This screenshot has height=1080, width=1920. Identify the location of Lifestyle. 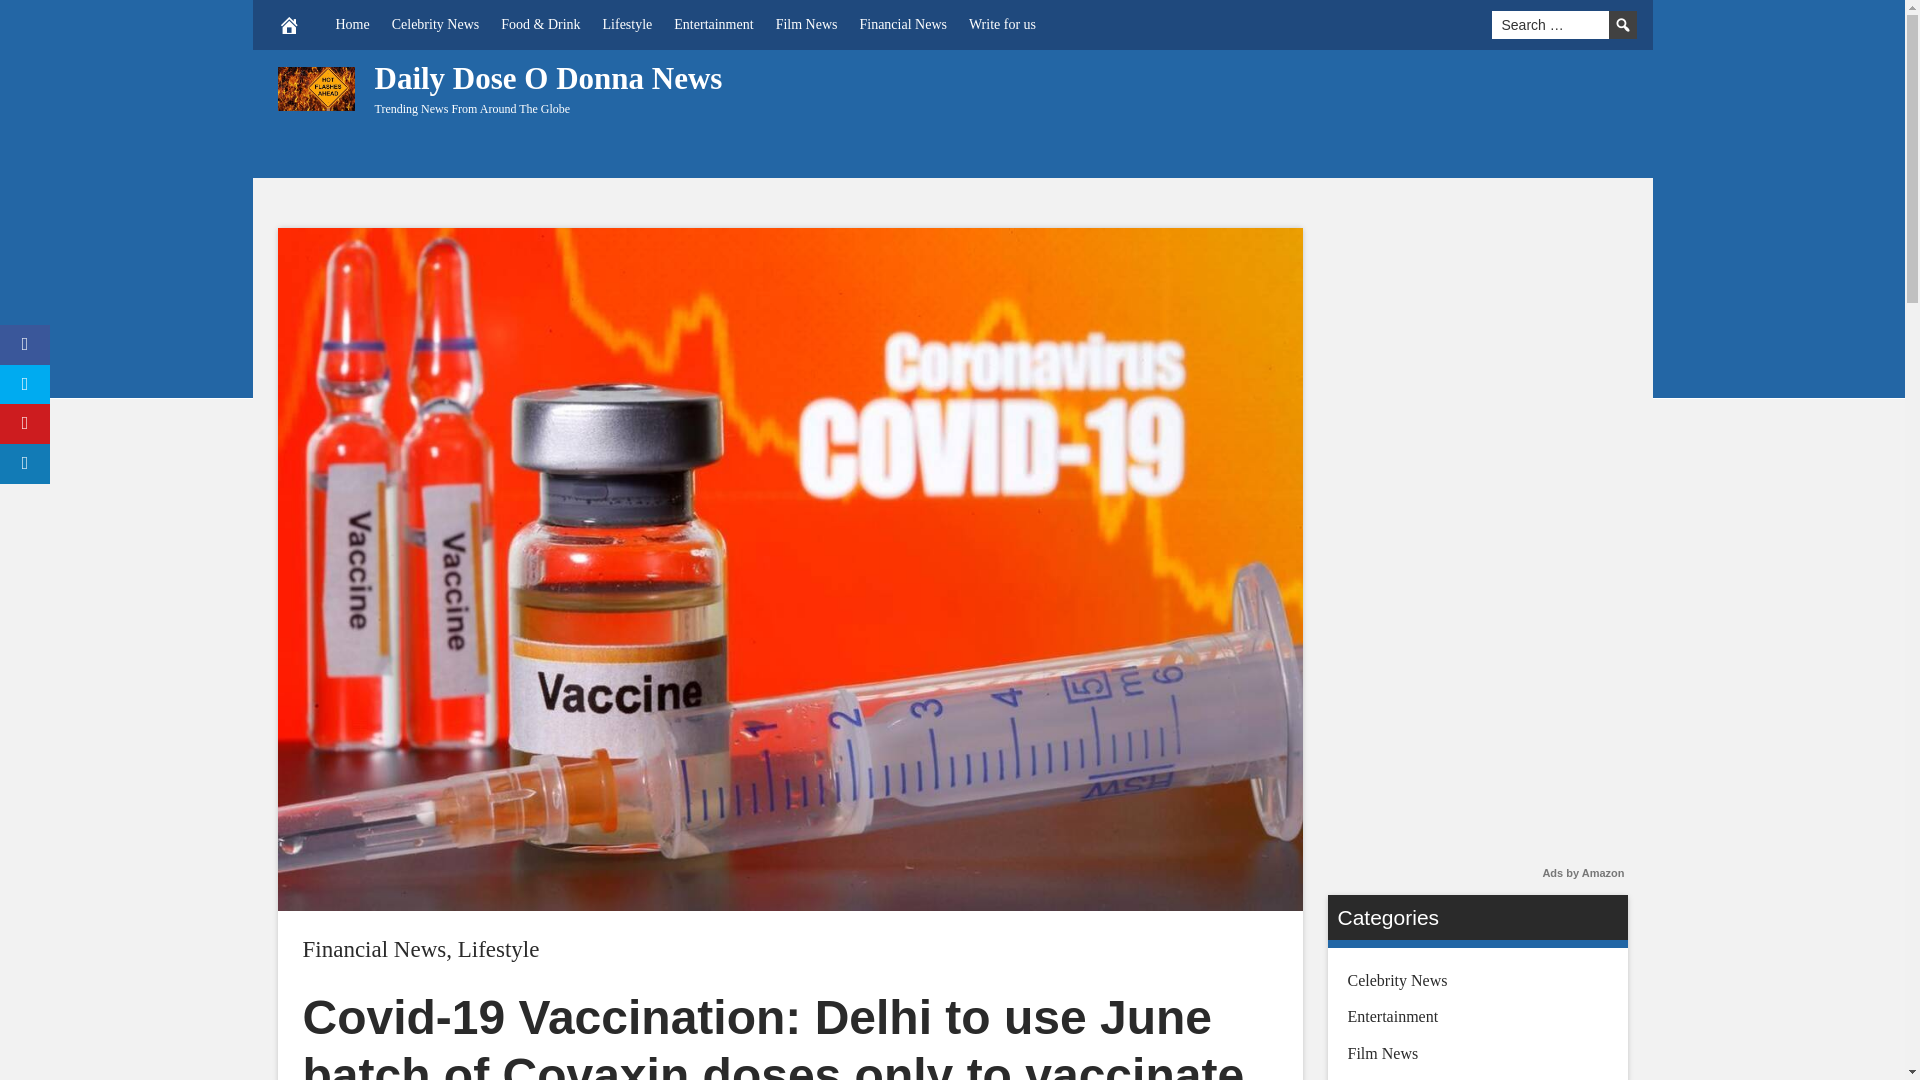
(628, 24).